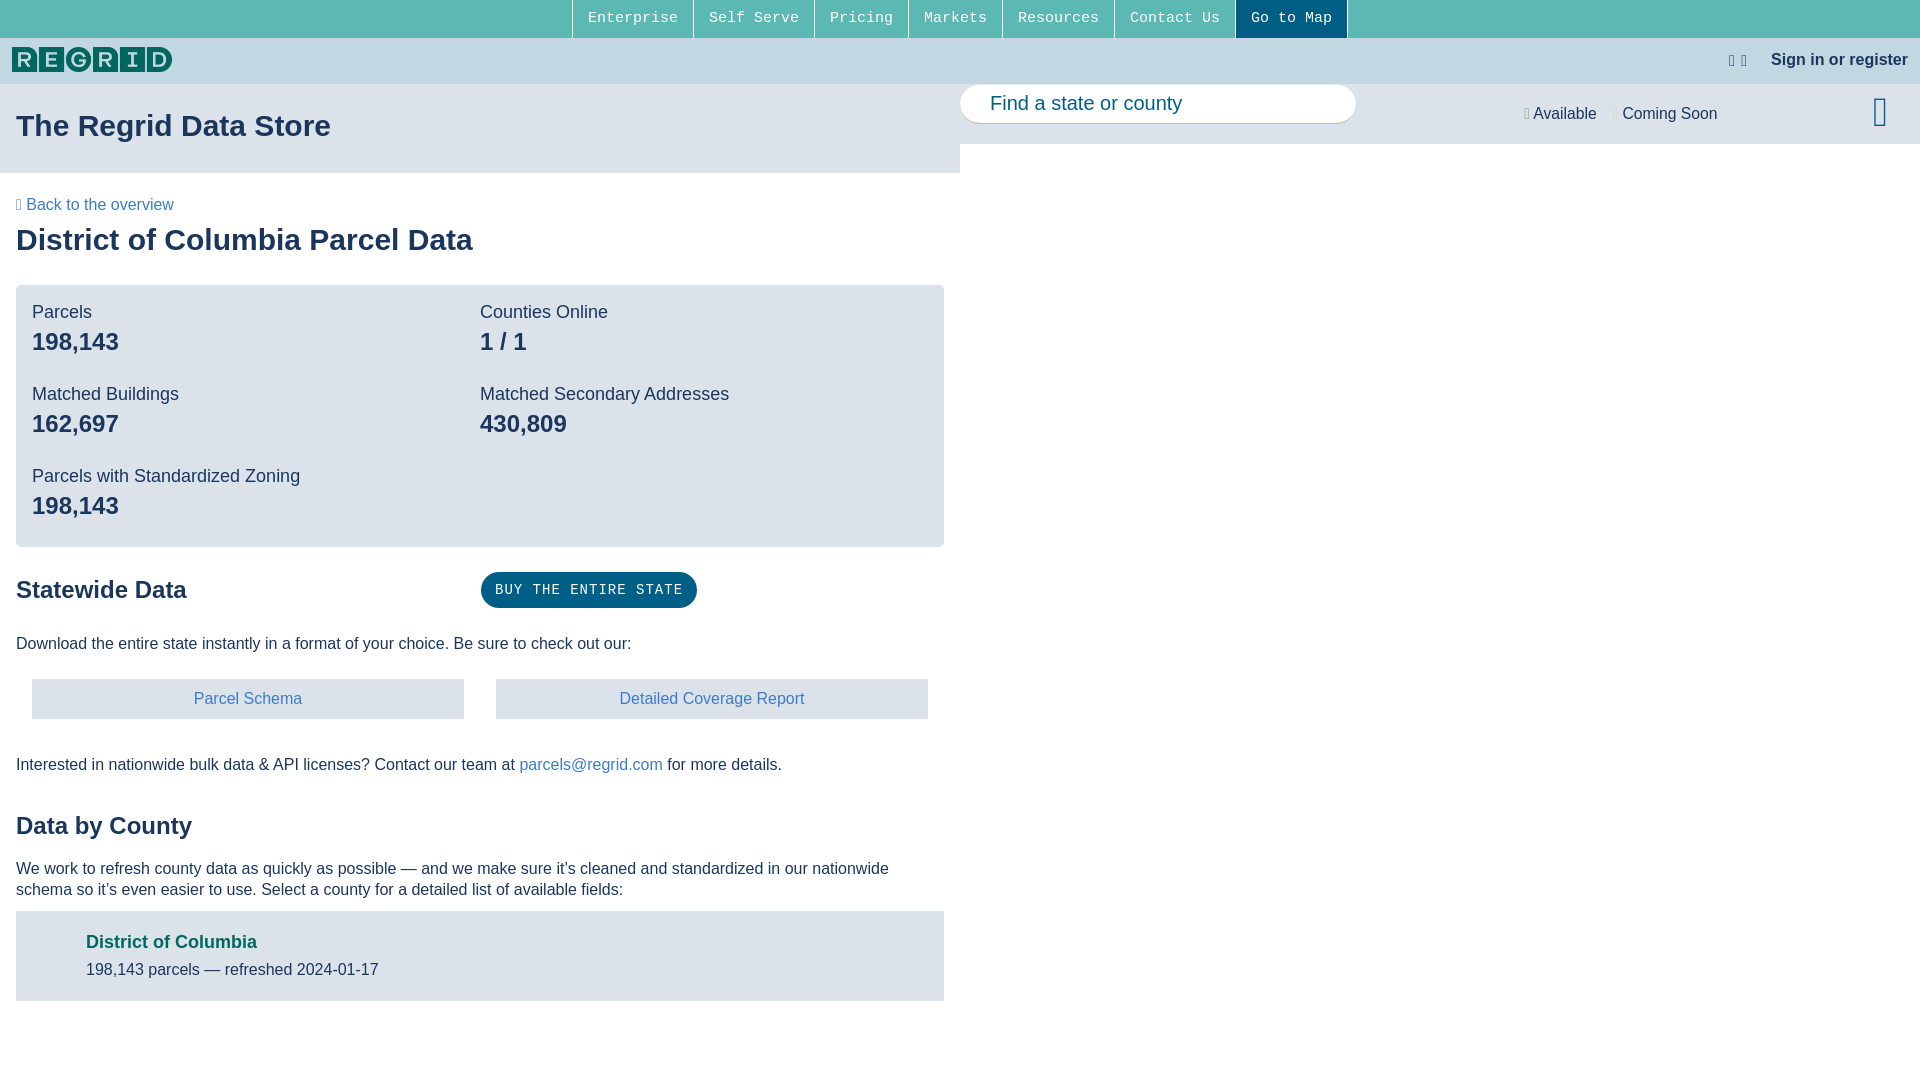  I want to click on Resources, so click(1058, 18).